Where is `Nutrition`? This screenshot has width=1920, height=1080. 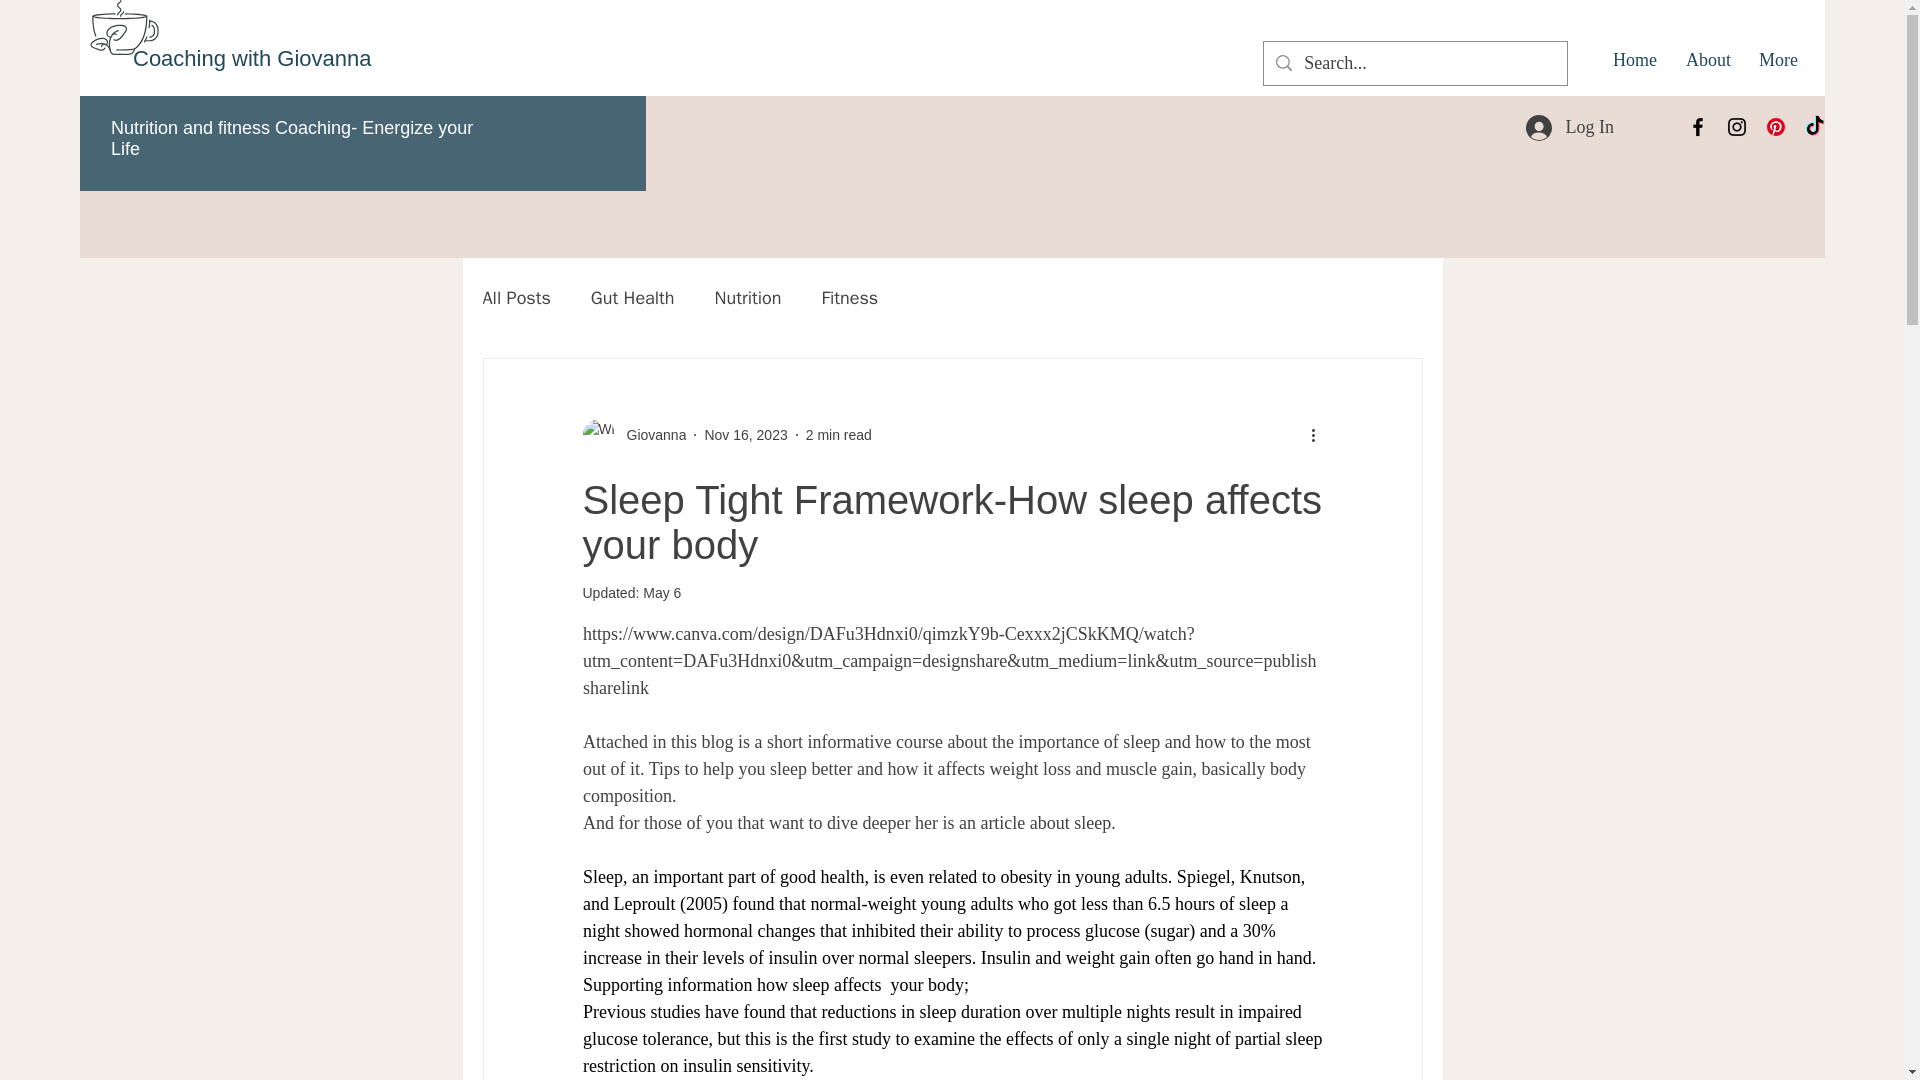 Nutrition is located at coordinates (748, 298).